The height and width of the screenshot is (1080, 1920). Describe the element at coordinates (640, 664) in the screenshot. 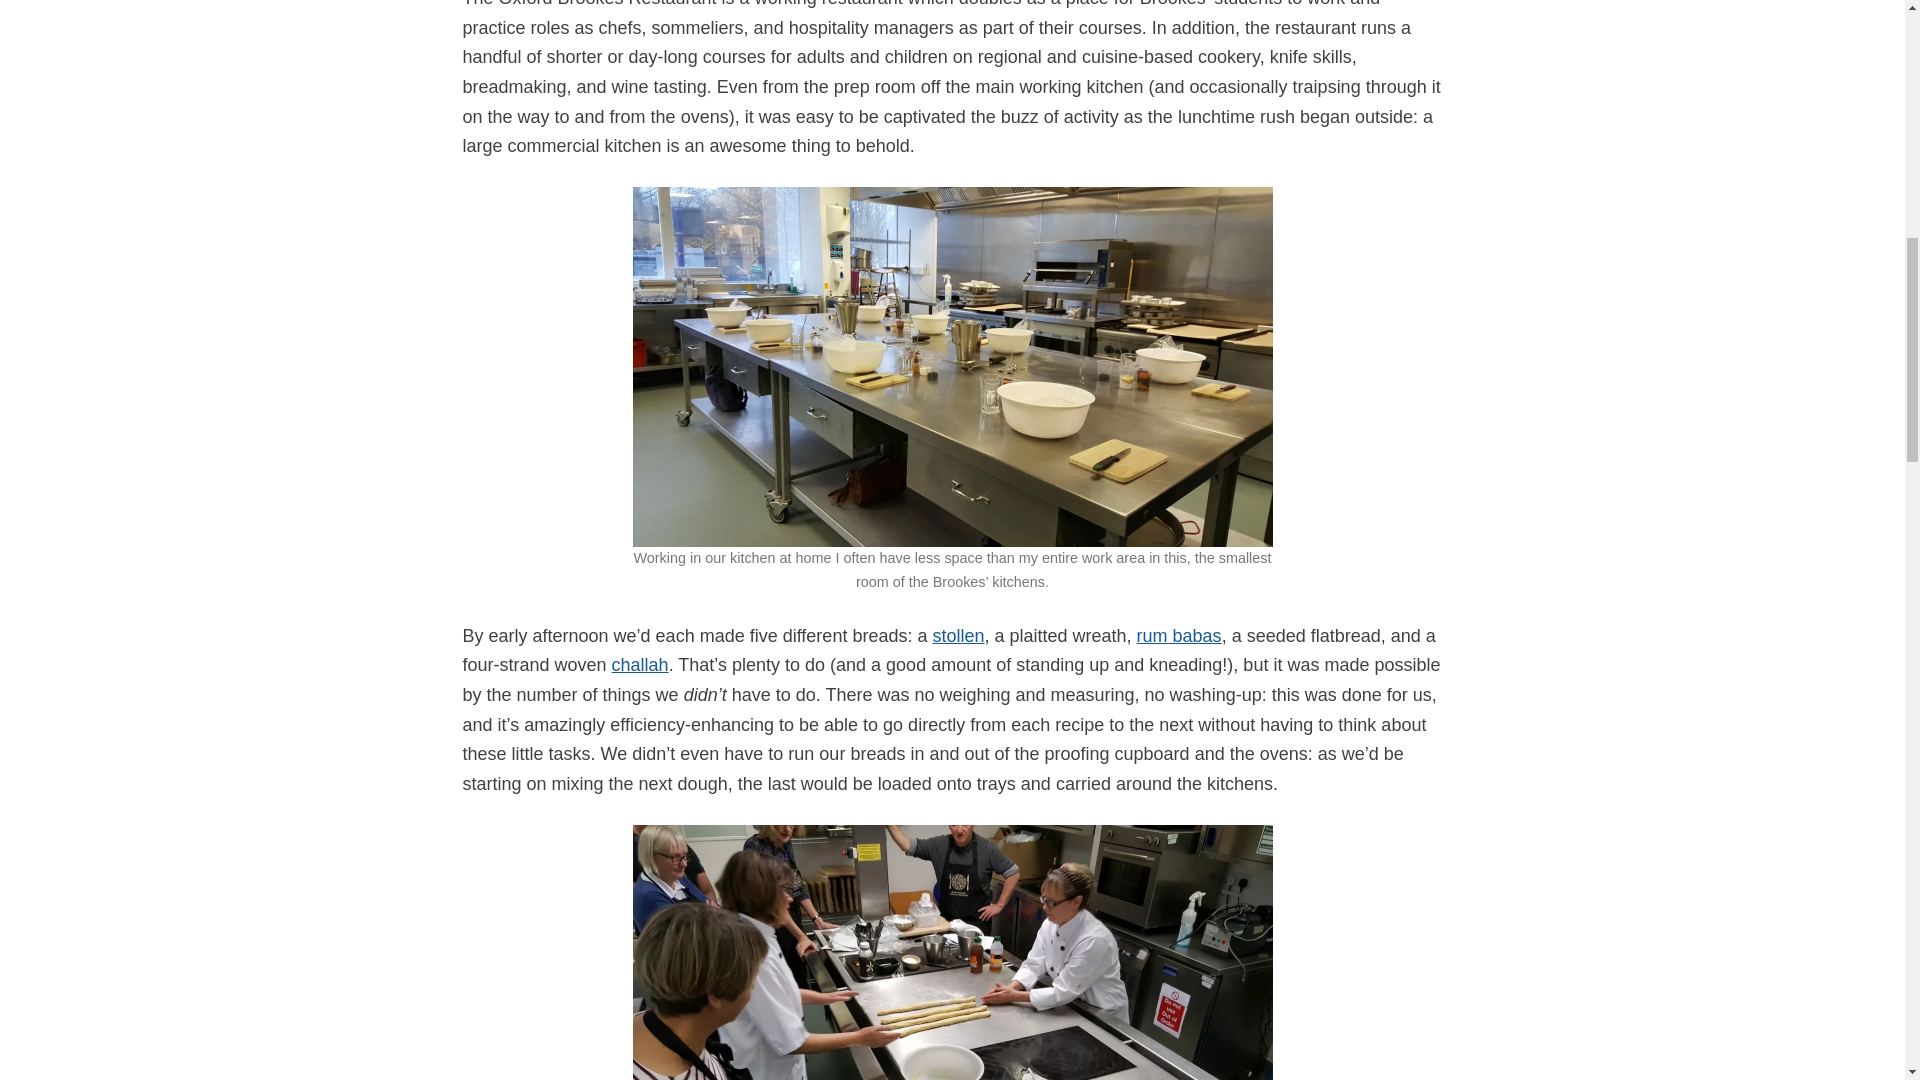

I see `challah` at that location.